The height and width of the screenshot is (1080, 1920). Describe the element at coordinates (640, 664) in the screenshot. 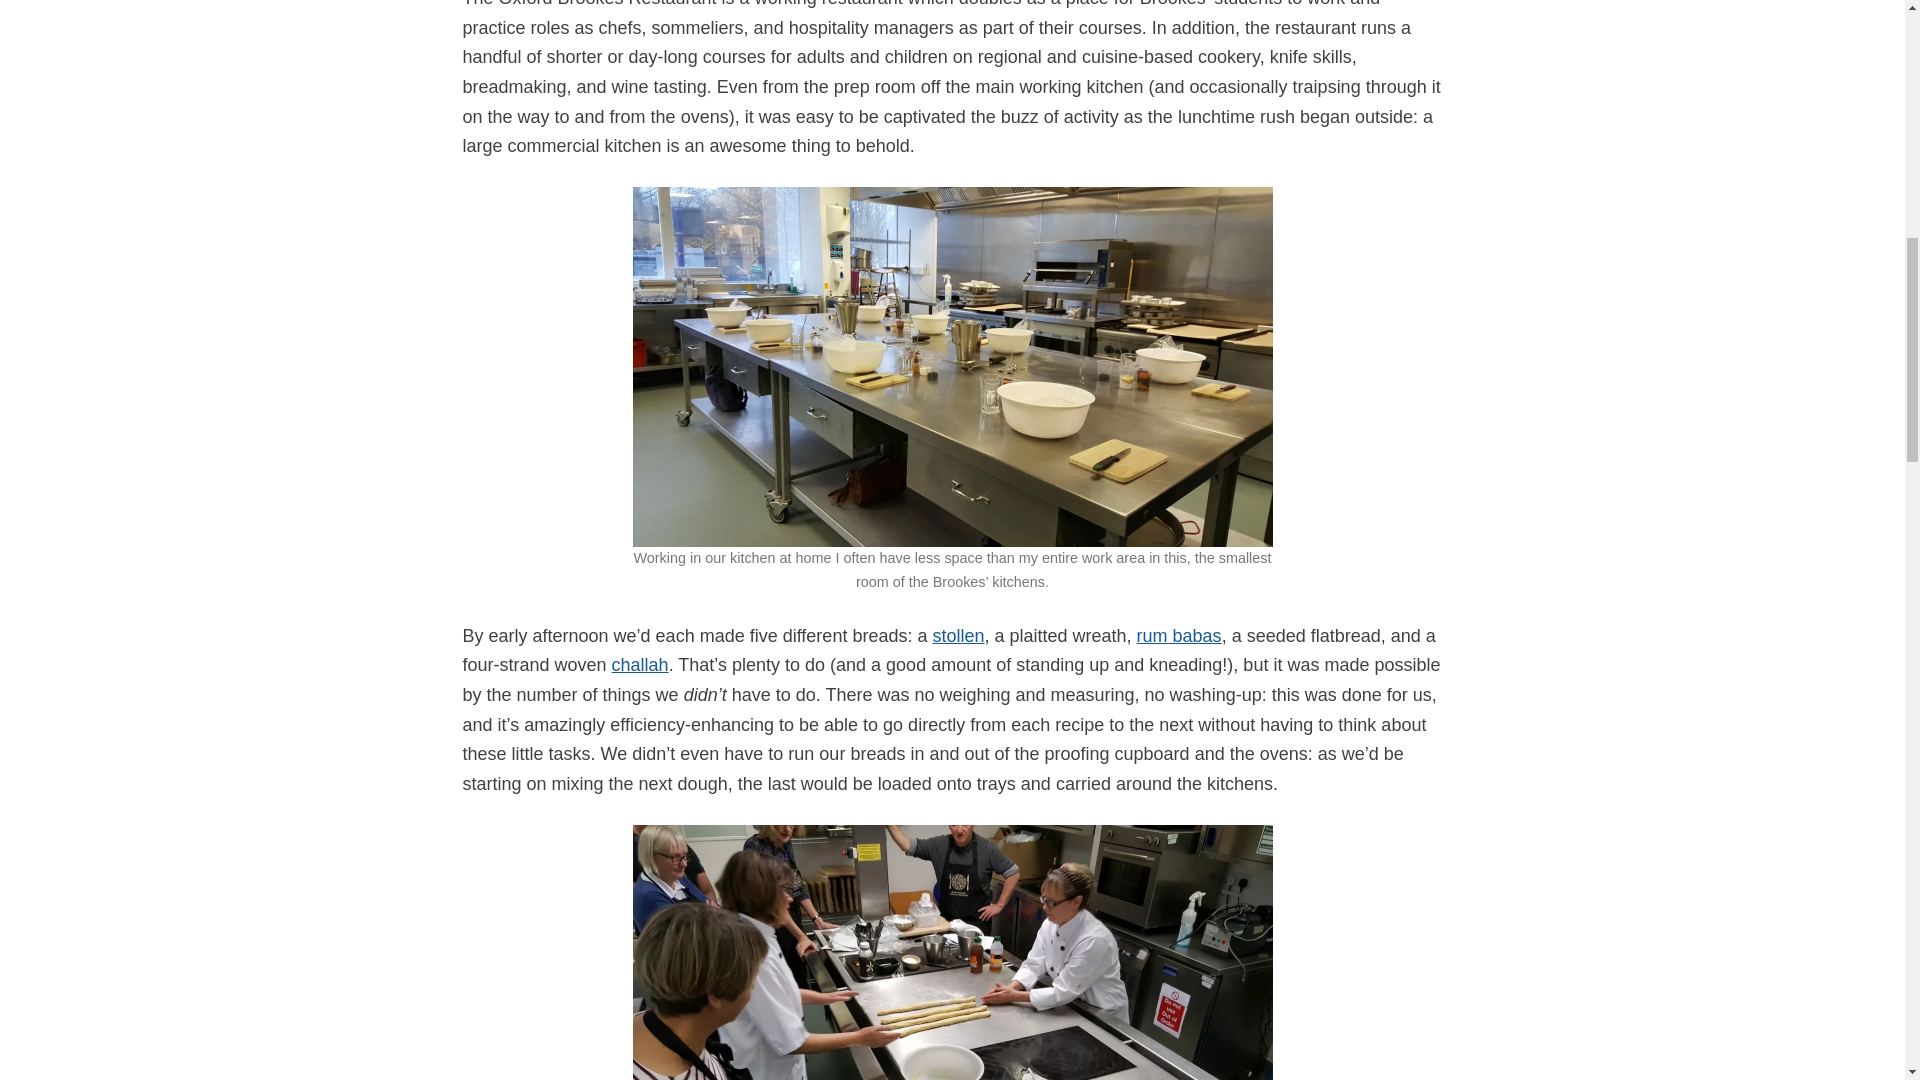

I see `challah` at that location.